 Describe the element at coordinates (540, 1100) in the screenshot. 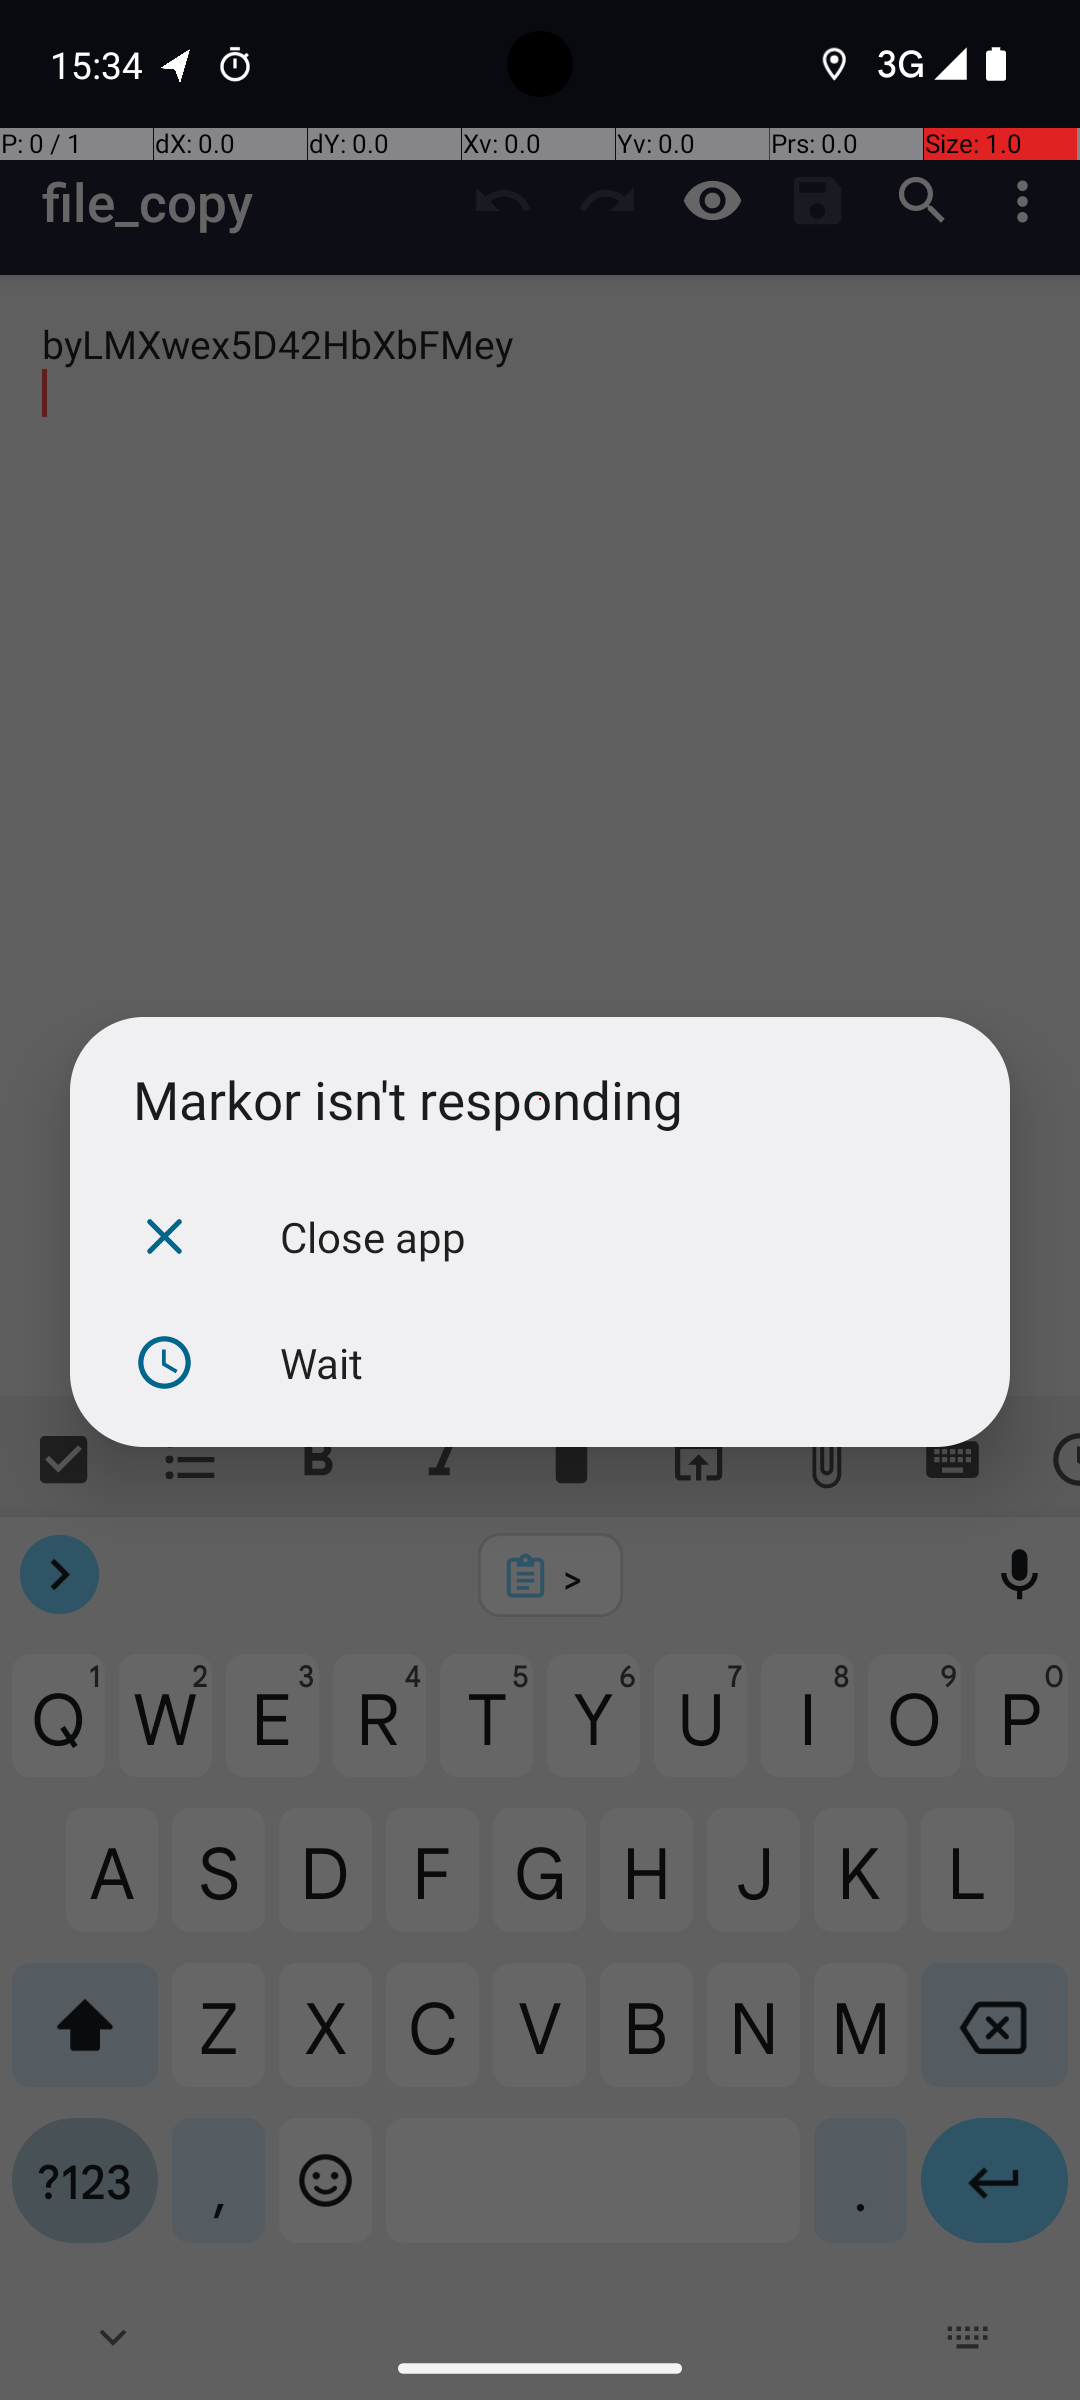

I see `Markor isn't responding` at that location.